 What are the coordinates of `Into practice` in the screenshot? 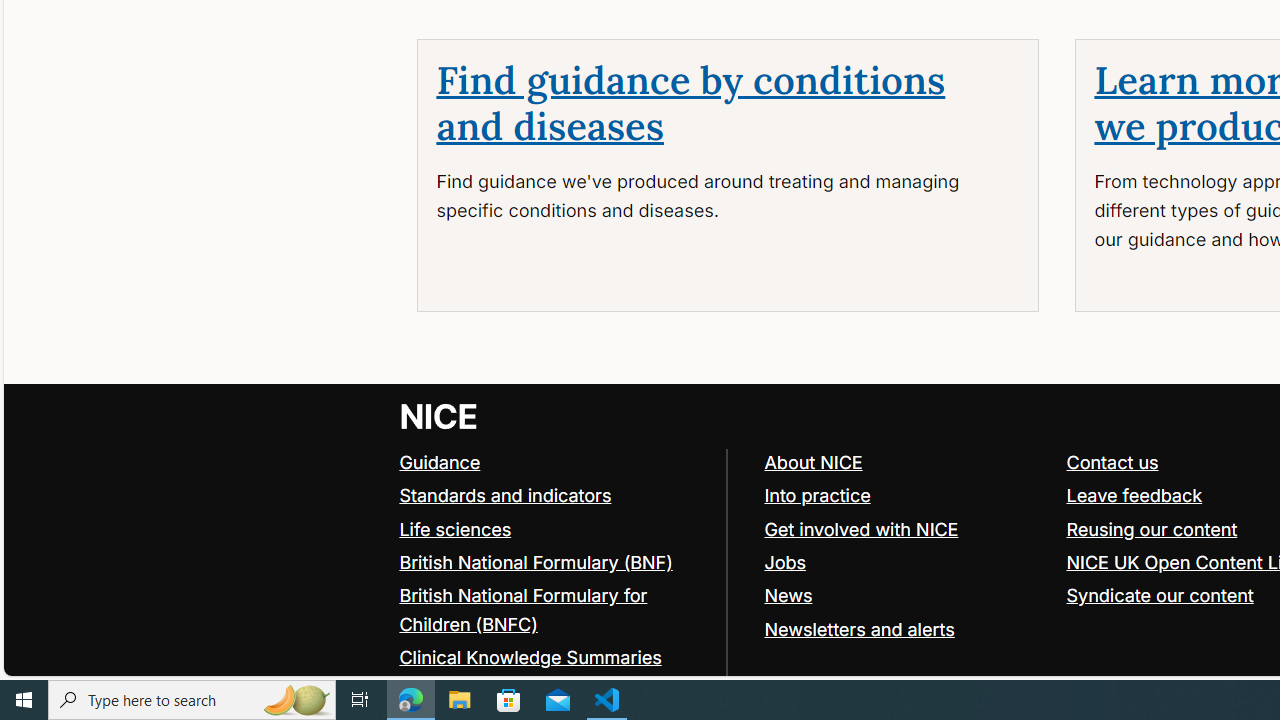 It's located at (906, 496).